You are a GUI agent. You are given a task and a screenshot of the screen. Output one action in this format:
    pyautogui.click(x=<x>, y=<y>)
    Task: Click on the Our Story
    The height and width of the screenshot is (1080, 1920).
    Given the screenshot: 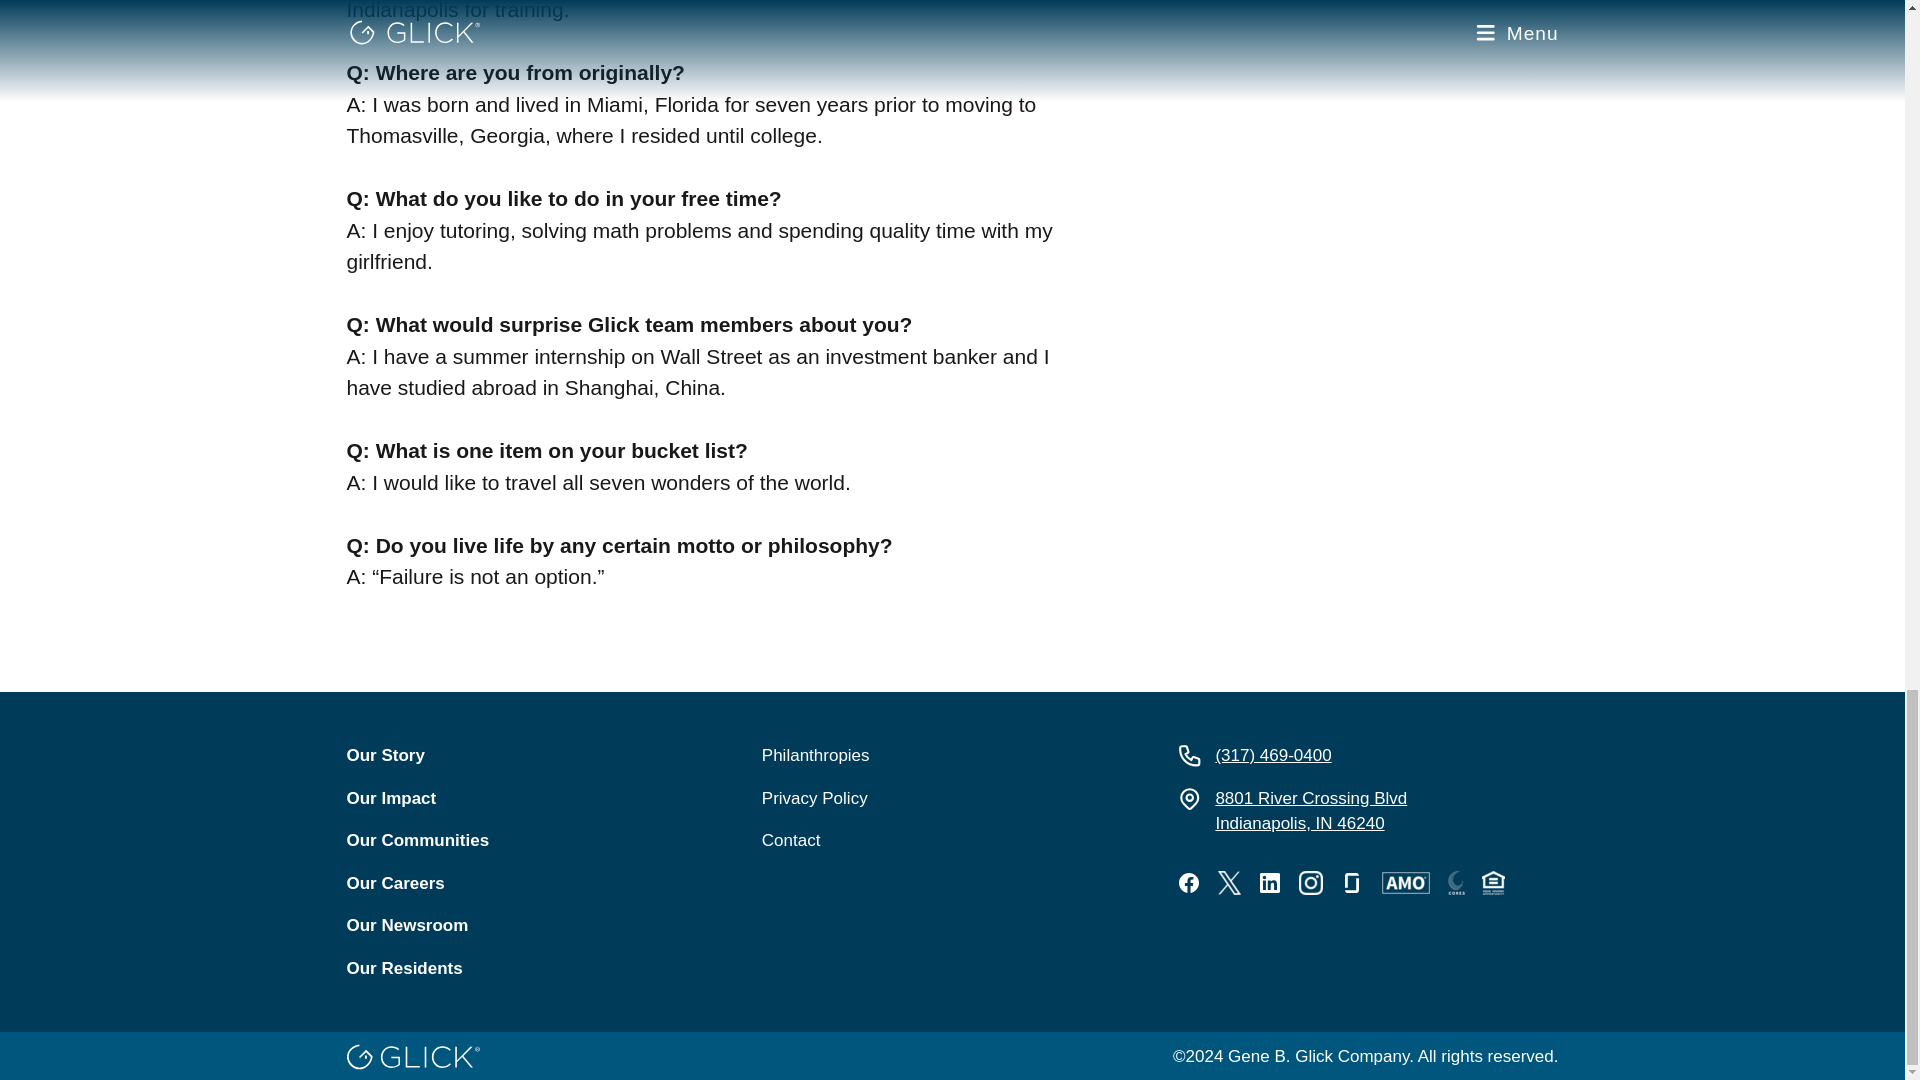 What is the action you would take?
    pyautogui.click(x=536, y=756)
    